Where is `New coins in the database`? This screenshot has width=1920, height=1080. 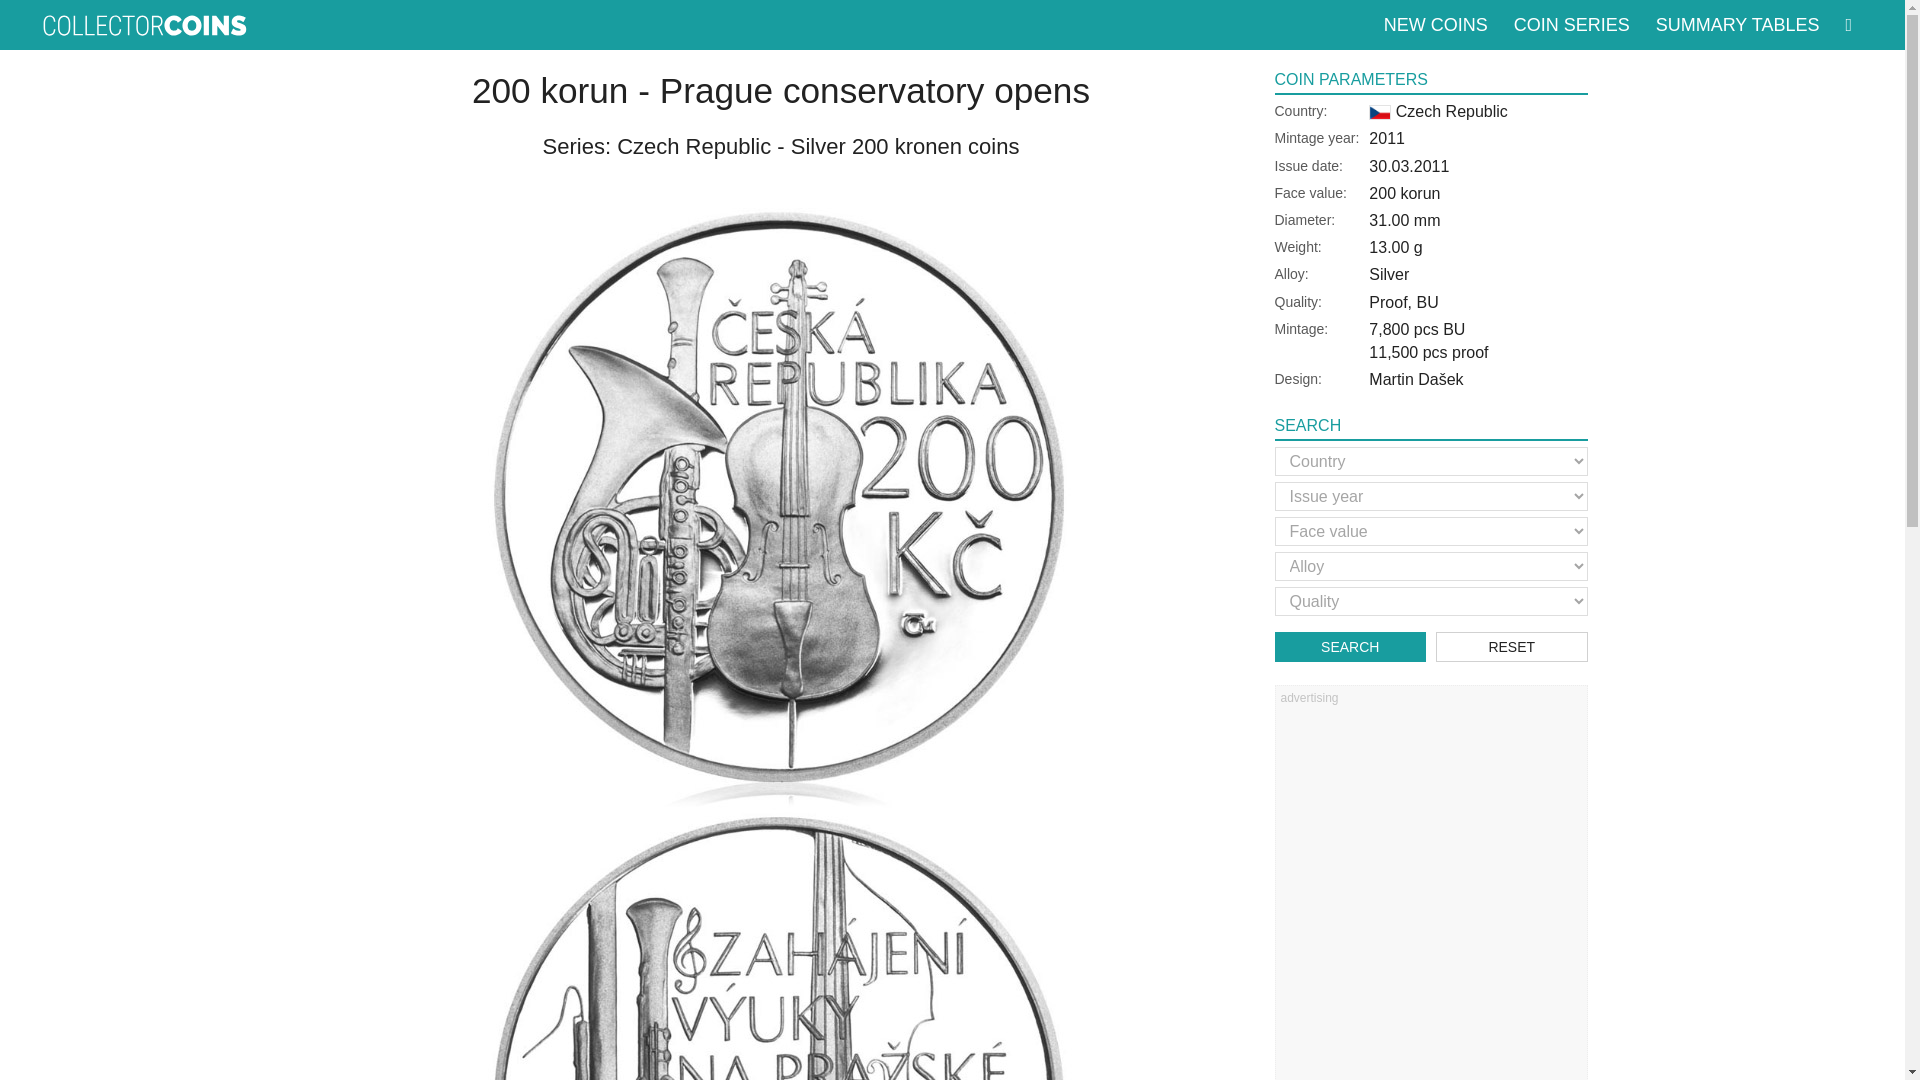
New coins in the database is located at coordinates (1436, 24).